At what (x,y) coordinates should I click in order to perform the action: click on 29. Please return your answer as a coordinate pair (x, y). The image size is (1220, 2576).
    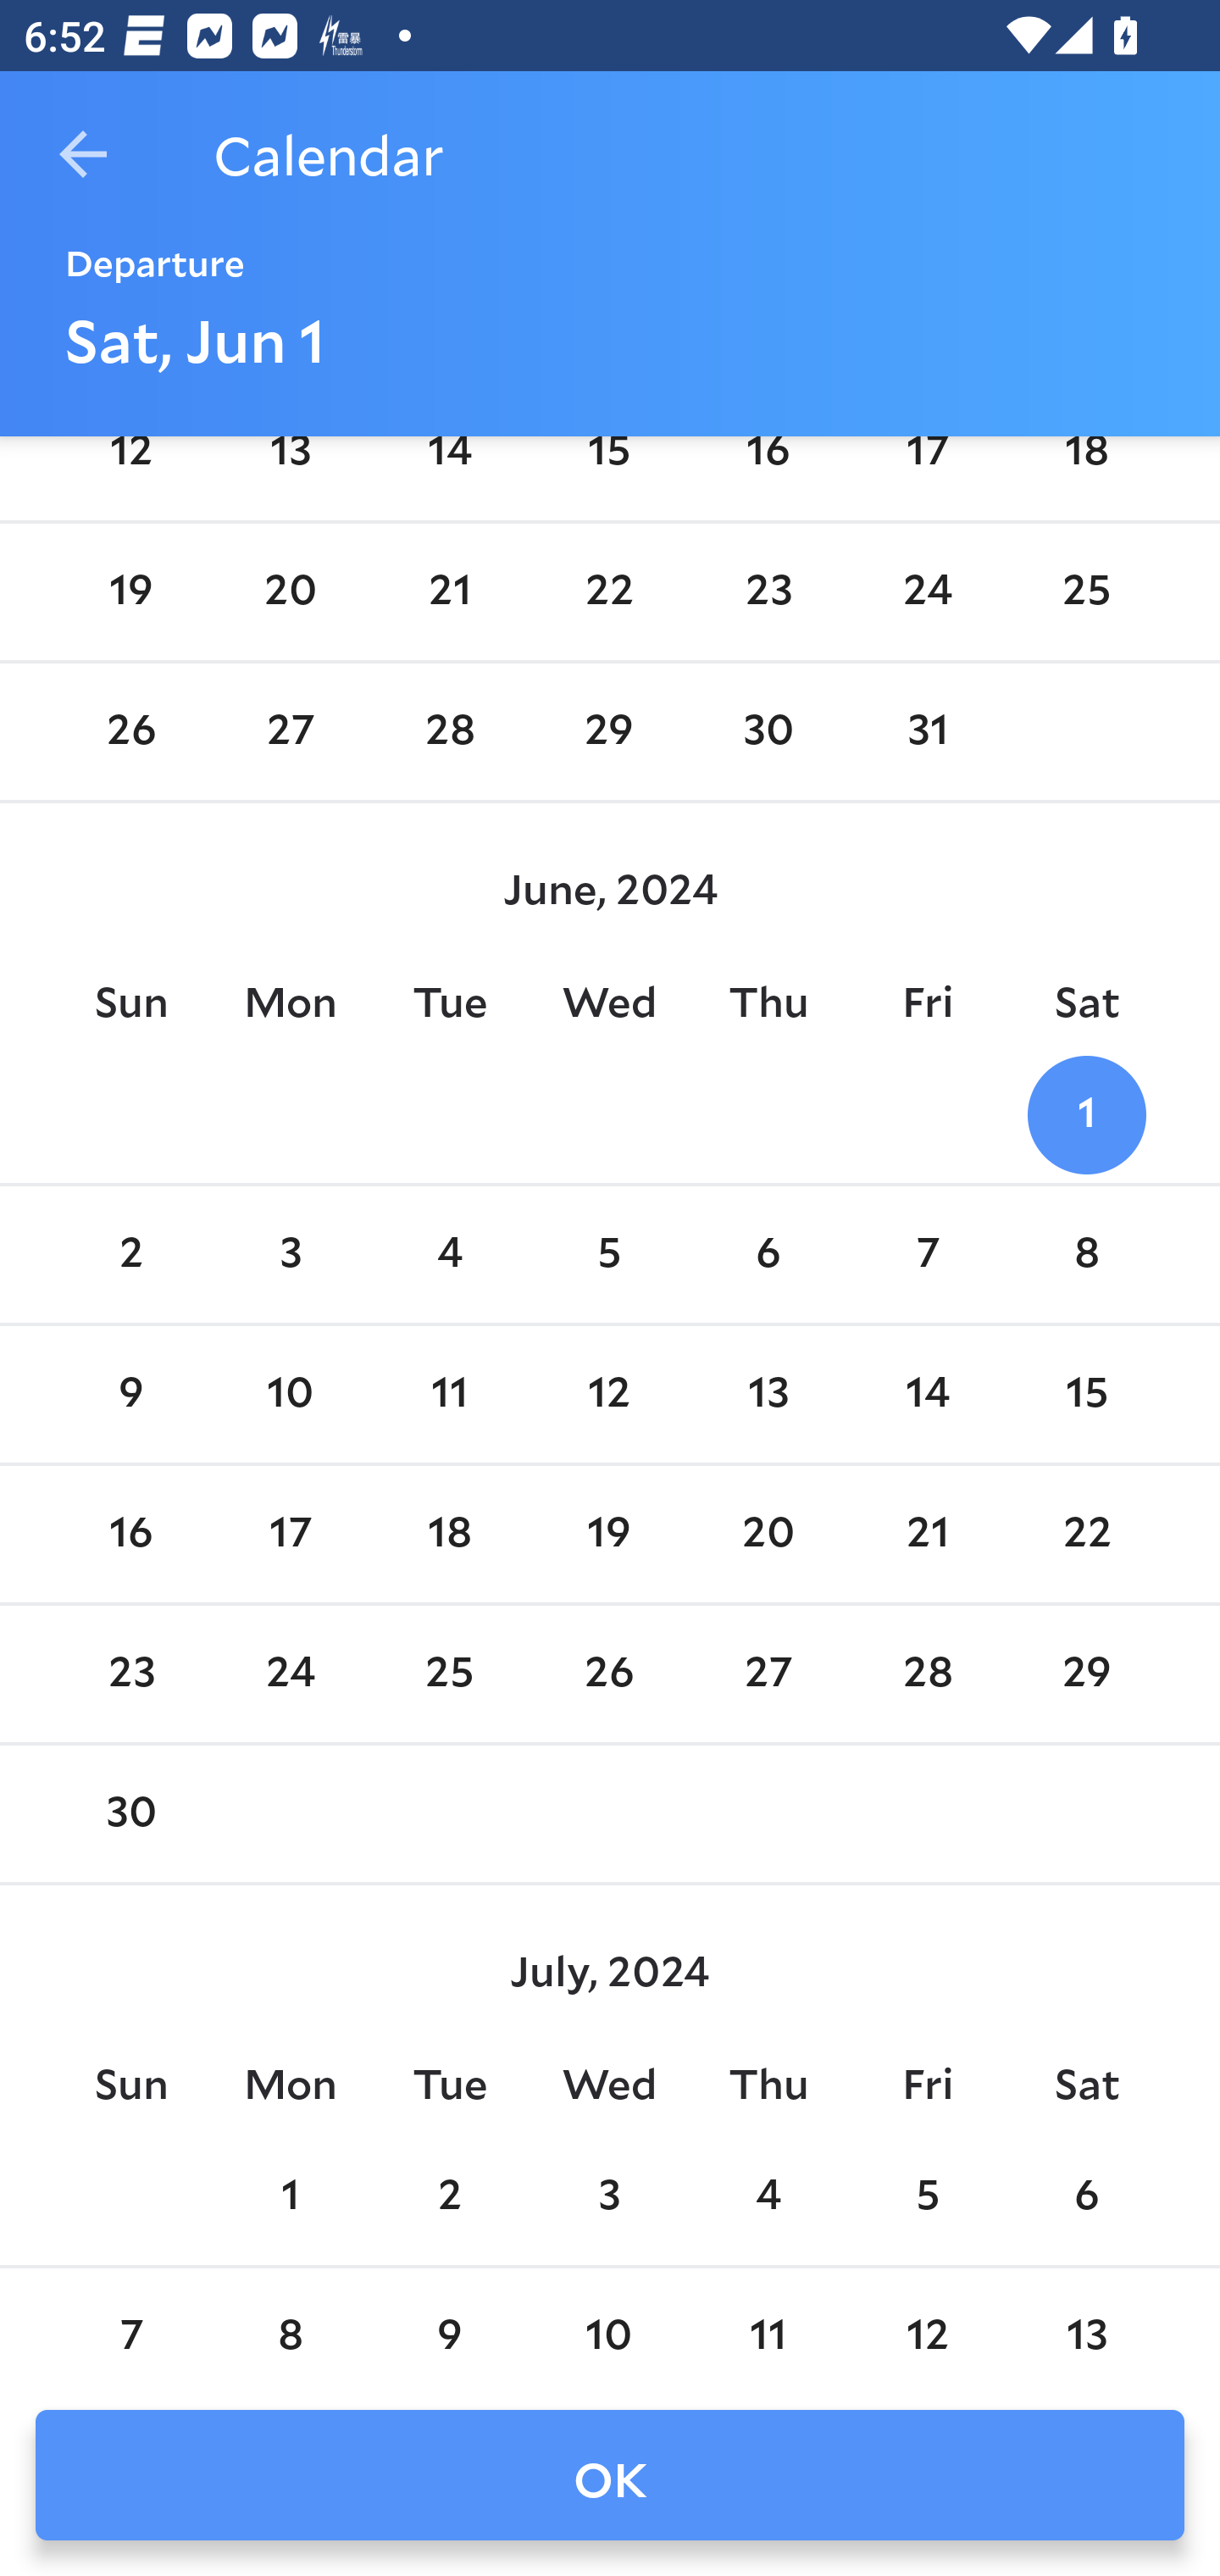
    Looking at the image, I should click on (609, 731).